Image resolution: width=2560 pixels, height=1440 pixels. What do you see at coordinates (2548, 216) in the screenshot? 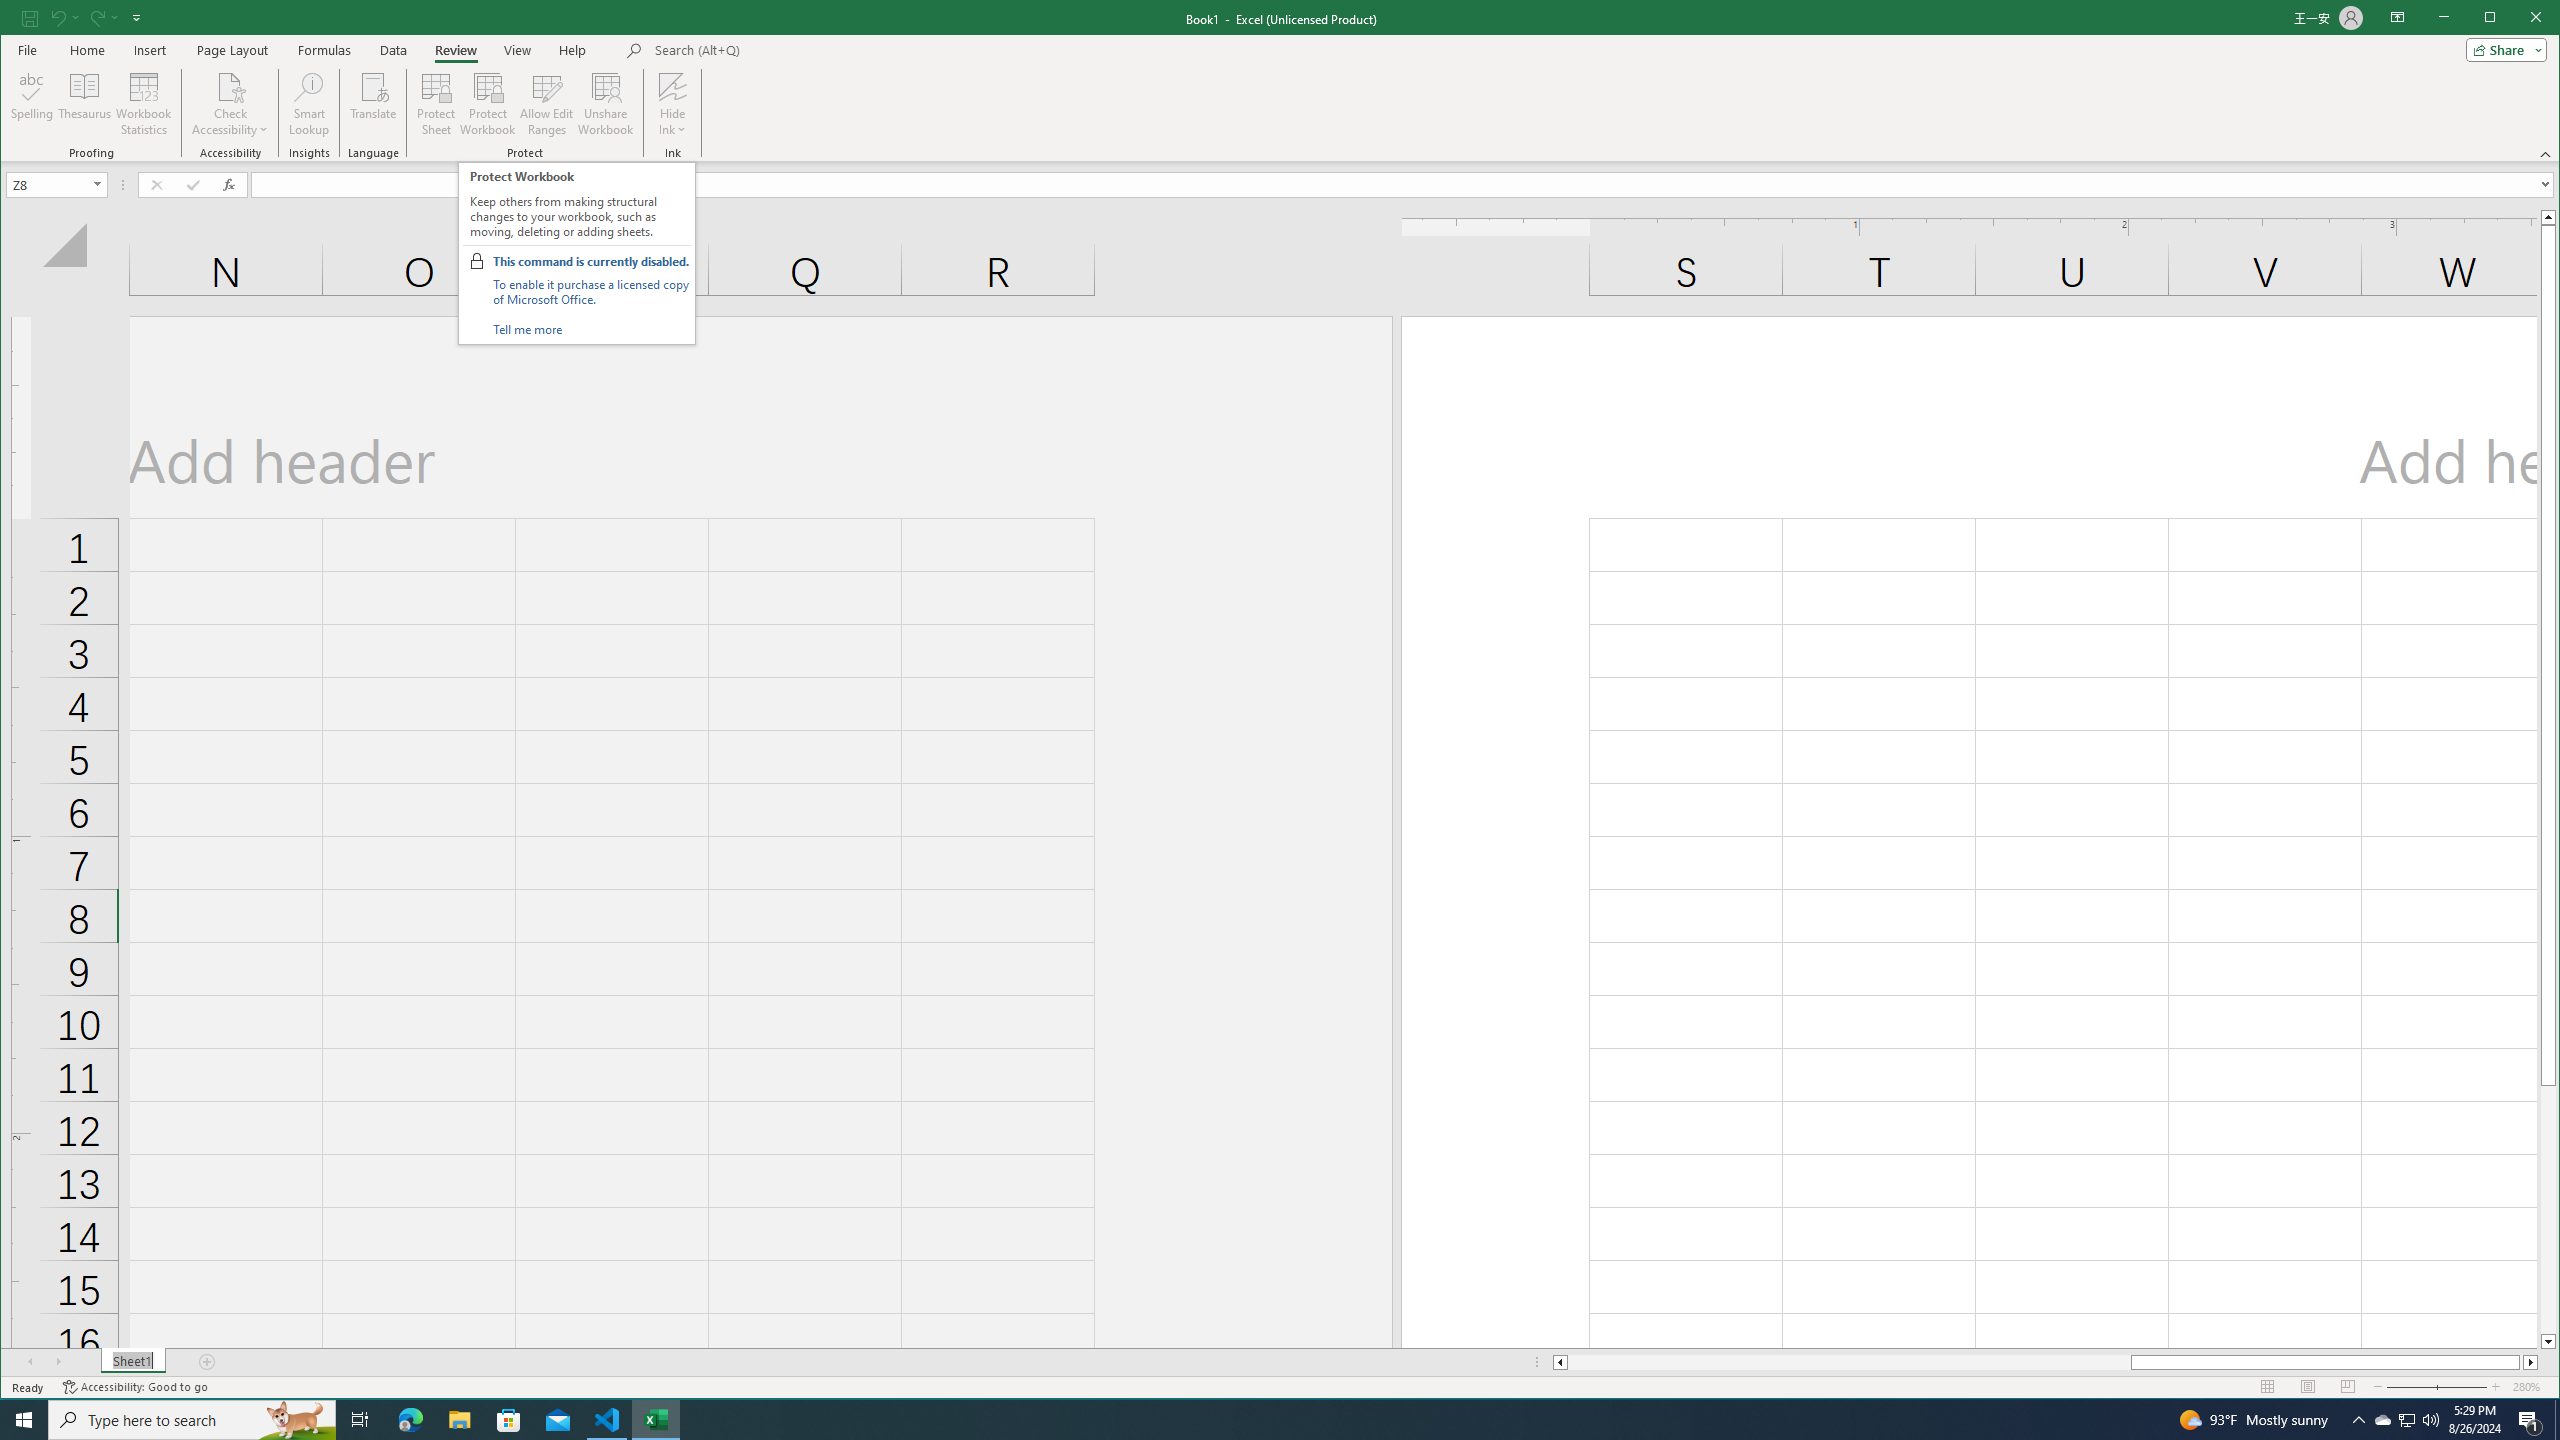
I see `Line up` at bounding box center [2548, 216].